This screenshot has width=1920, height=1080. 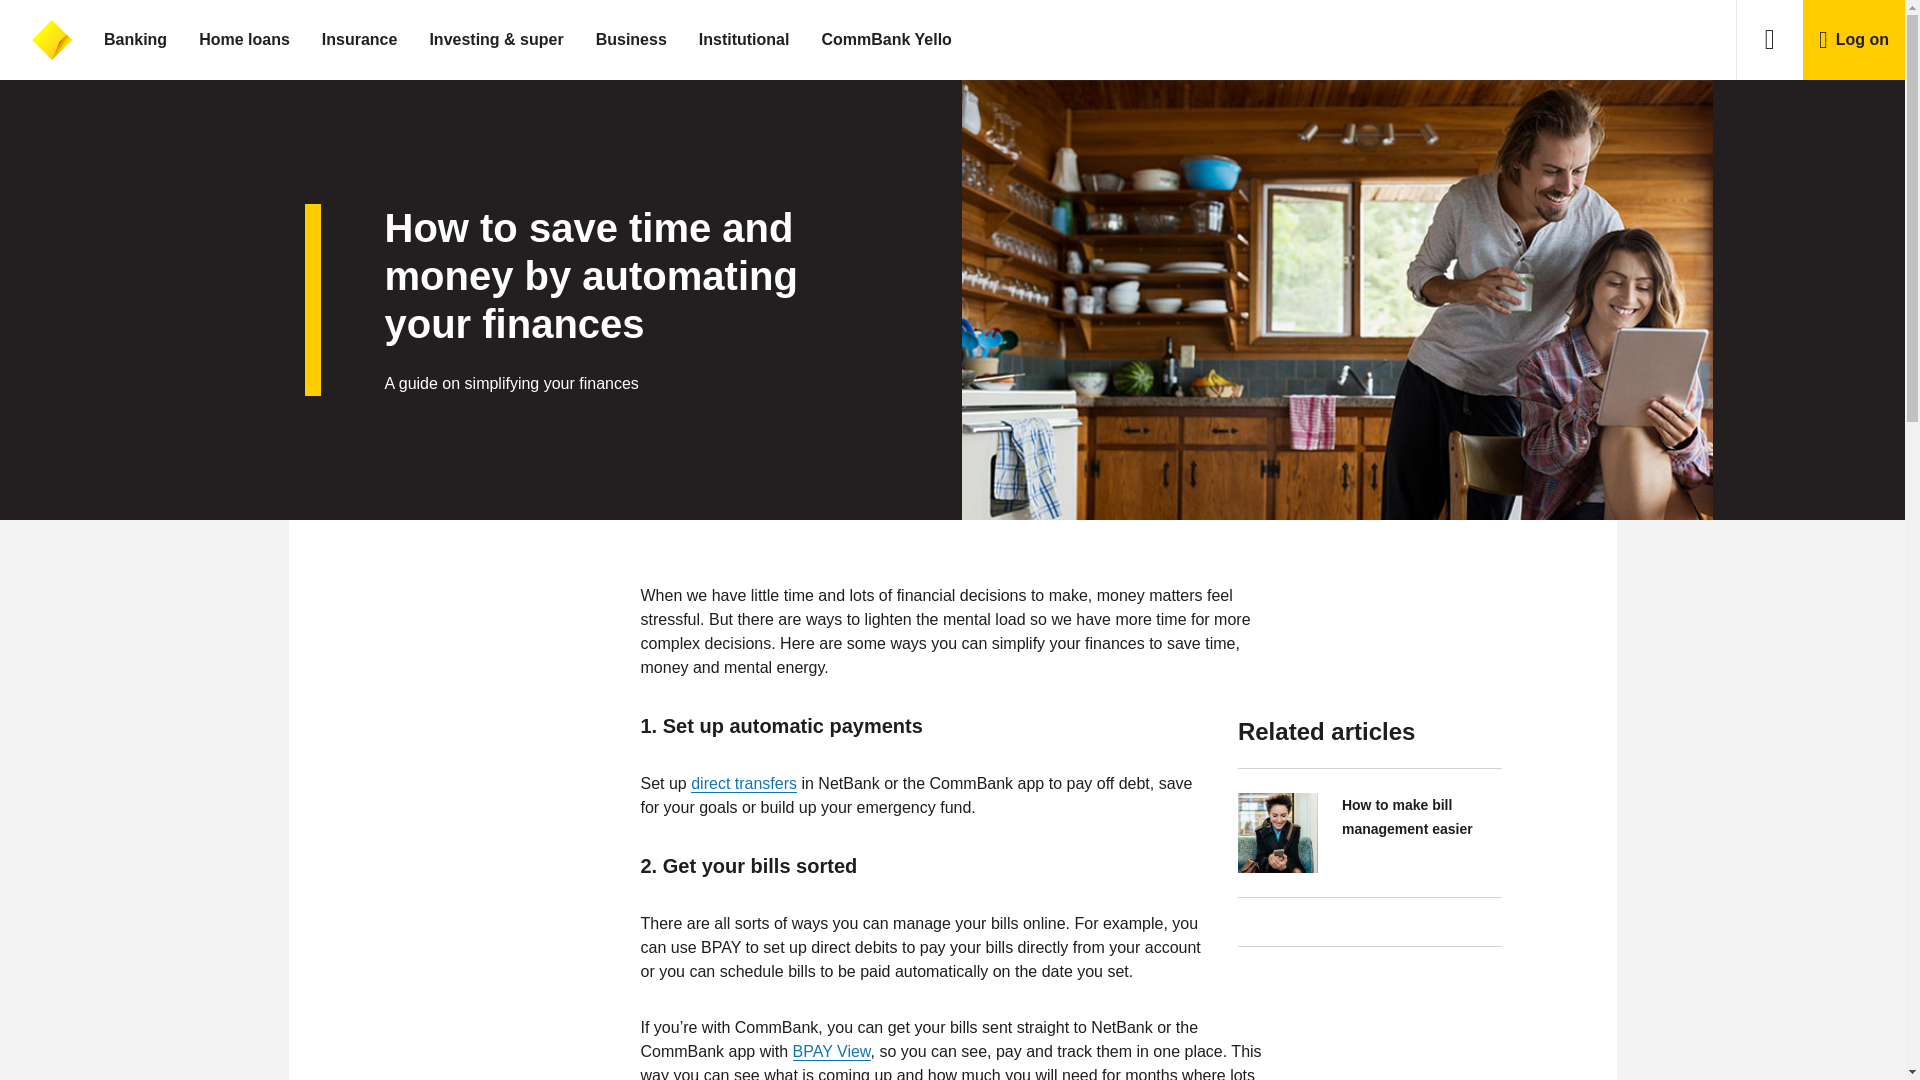 What do you see at coordinates (886, 40) in the screenshot?
I see `CommBank Yello` at bounding box center [886, 40].